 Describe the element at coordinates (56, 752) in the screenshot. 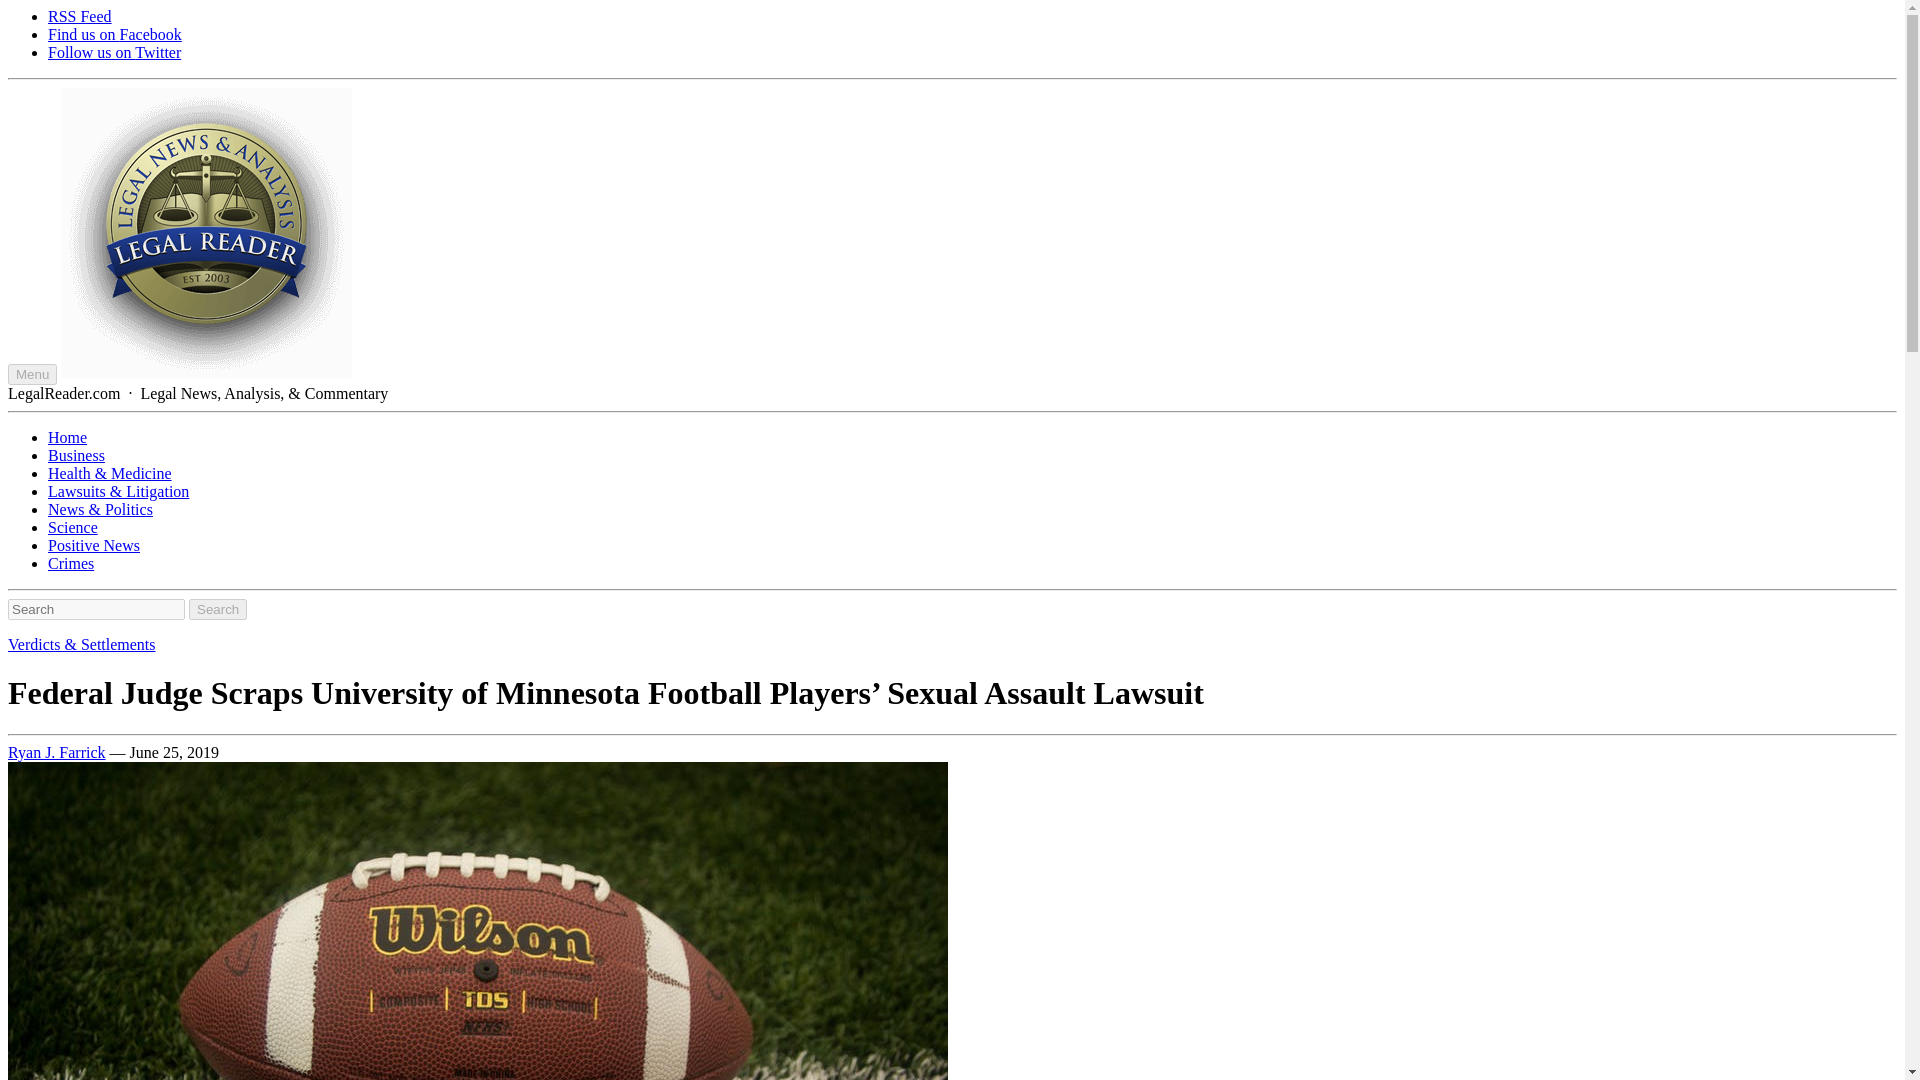

I see `Ryan J. Farrick` at that location.